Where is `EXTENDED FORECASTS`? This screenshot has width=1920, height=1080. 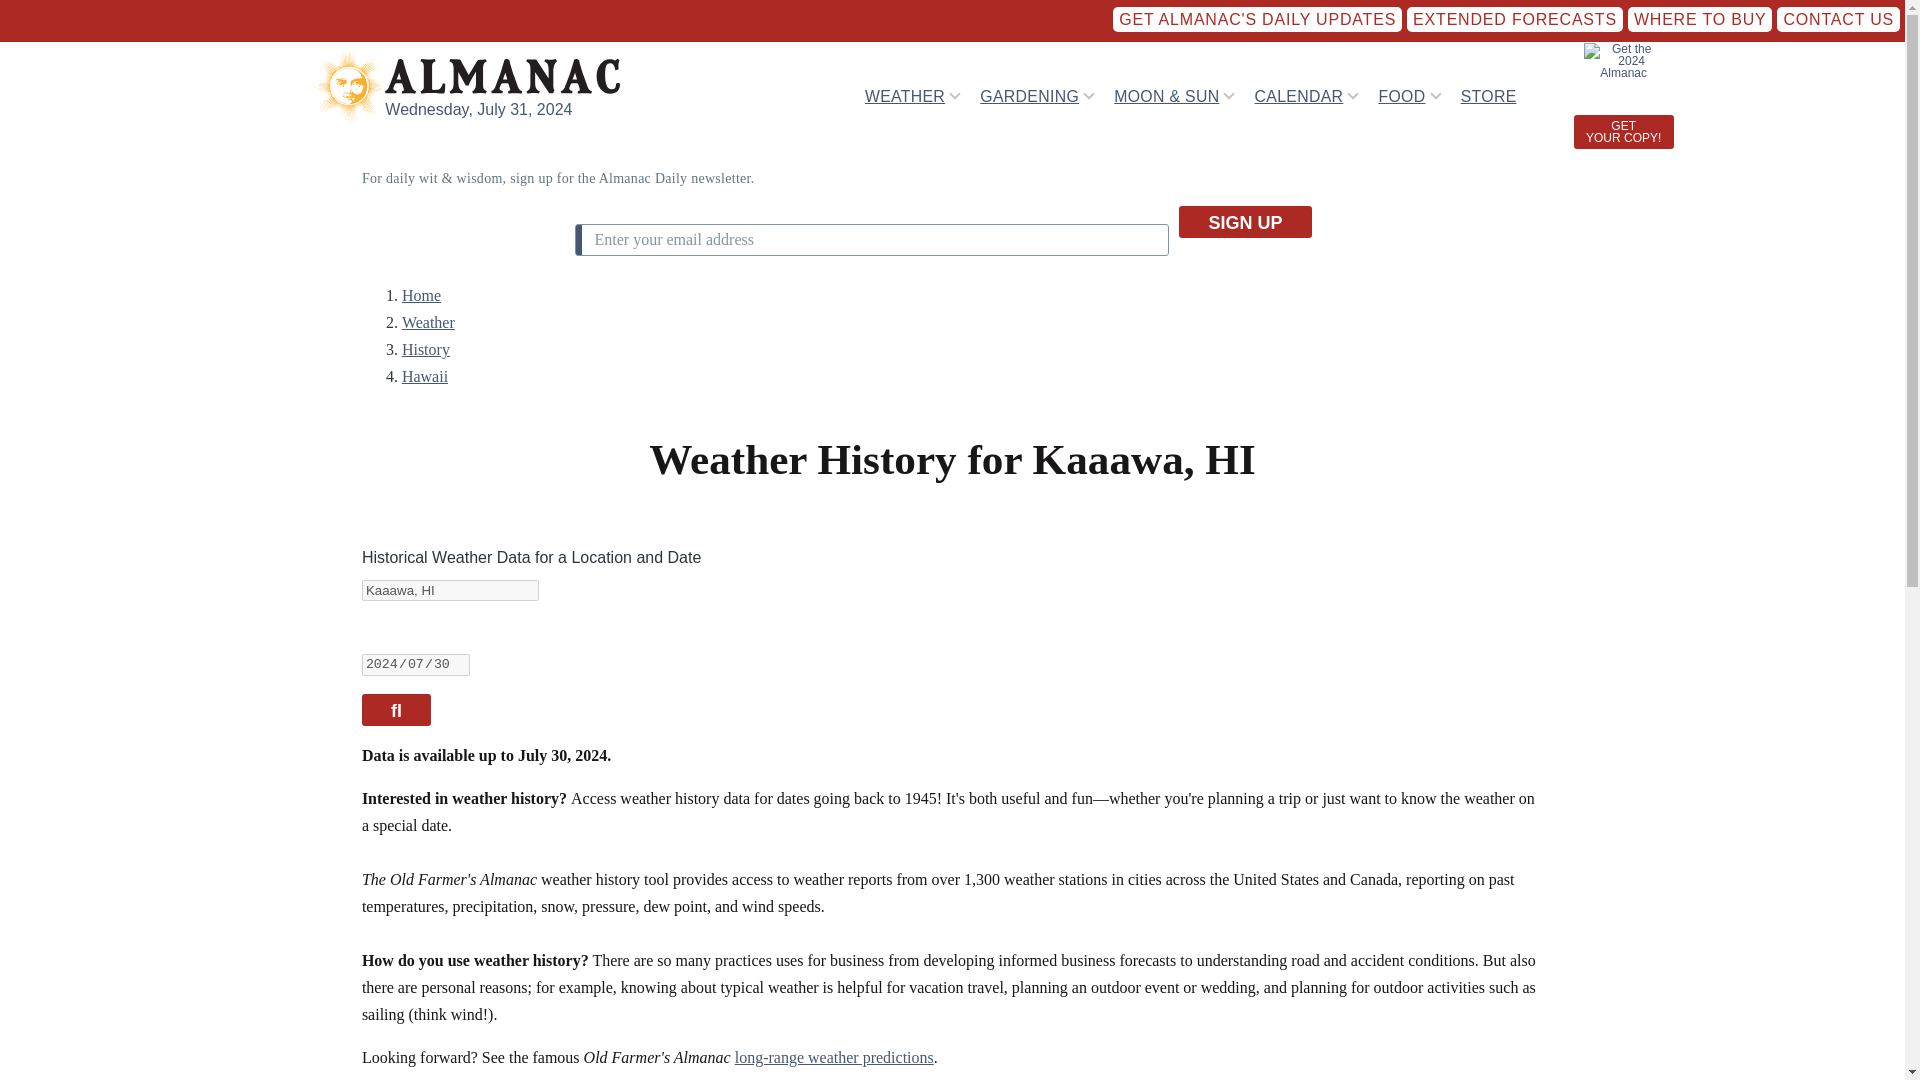 EXTENDED FORECASTS is located at coordinates (1514, 19).